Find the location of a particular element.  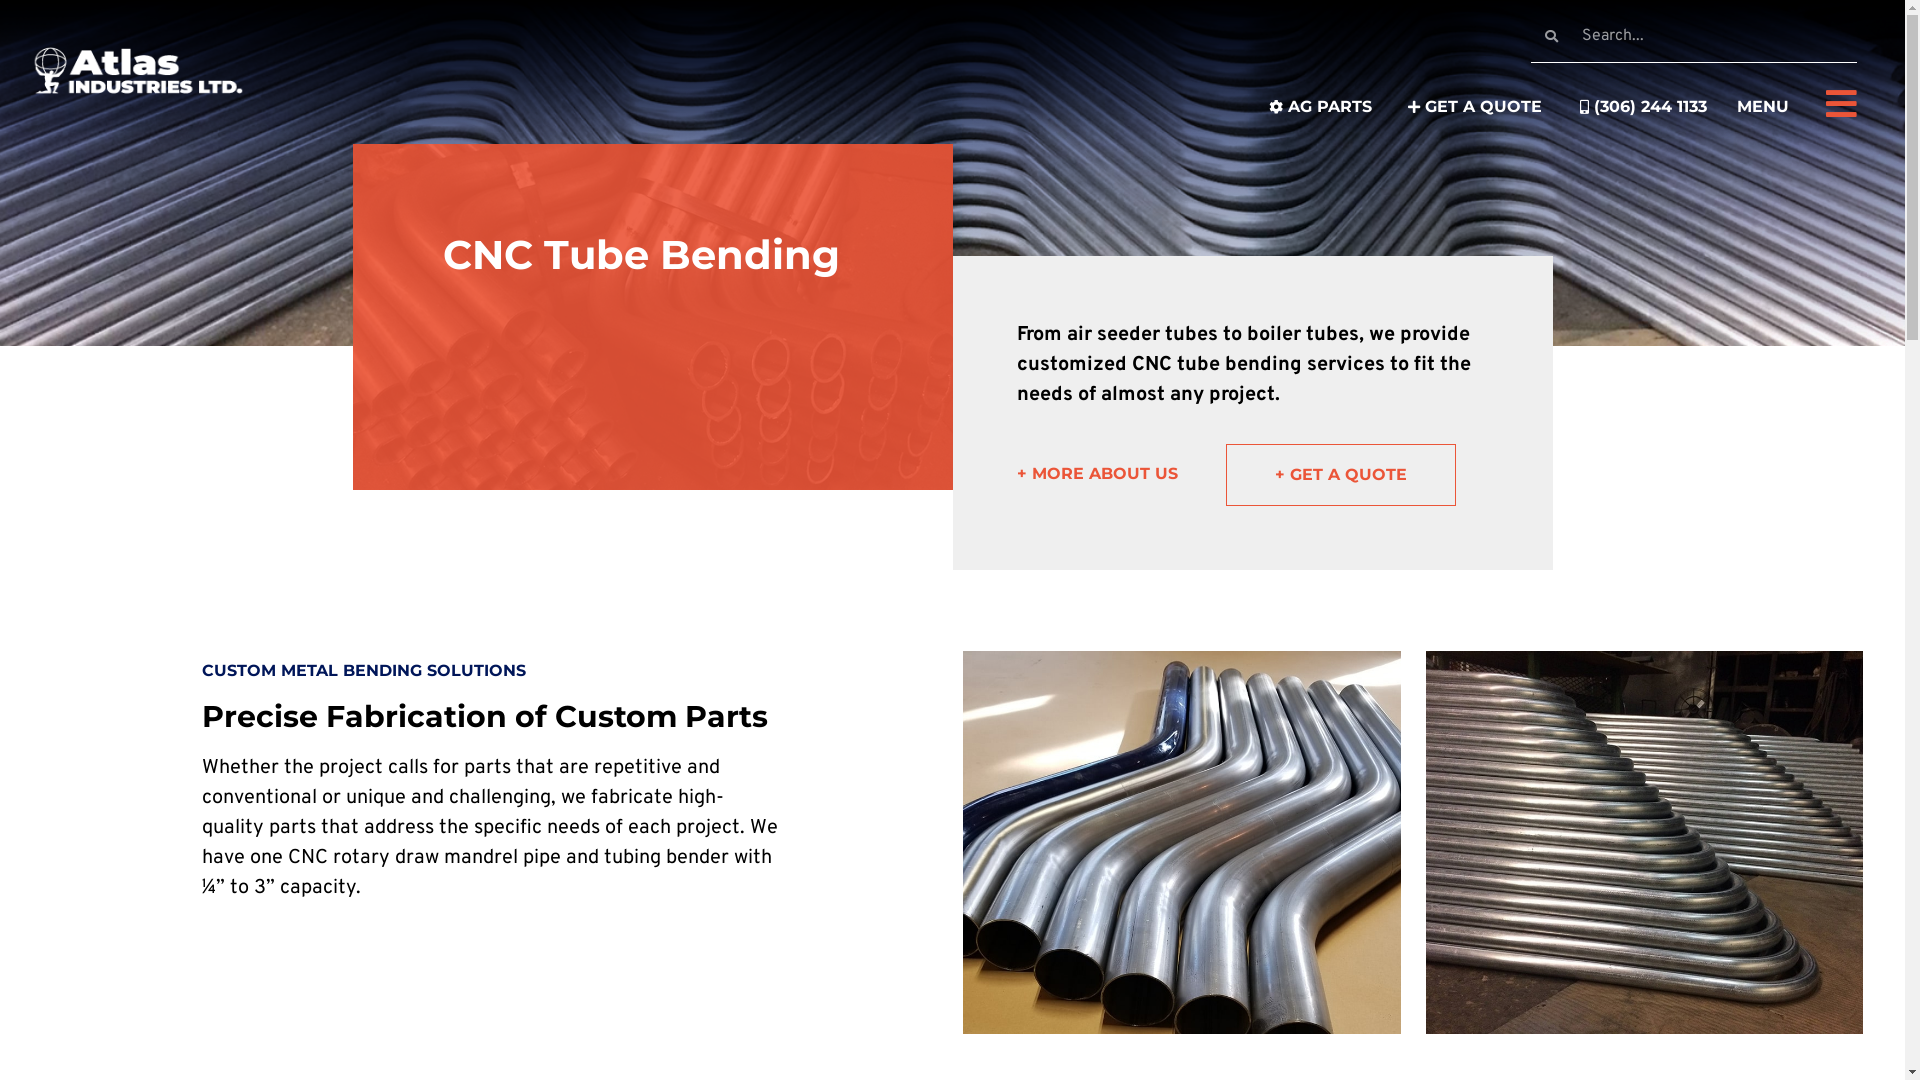

+ MORE ABOUT US is located at coordinates (1120, 474).